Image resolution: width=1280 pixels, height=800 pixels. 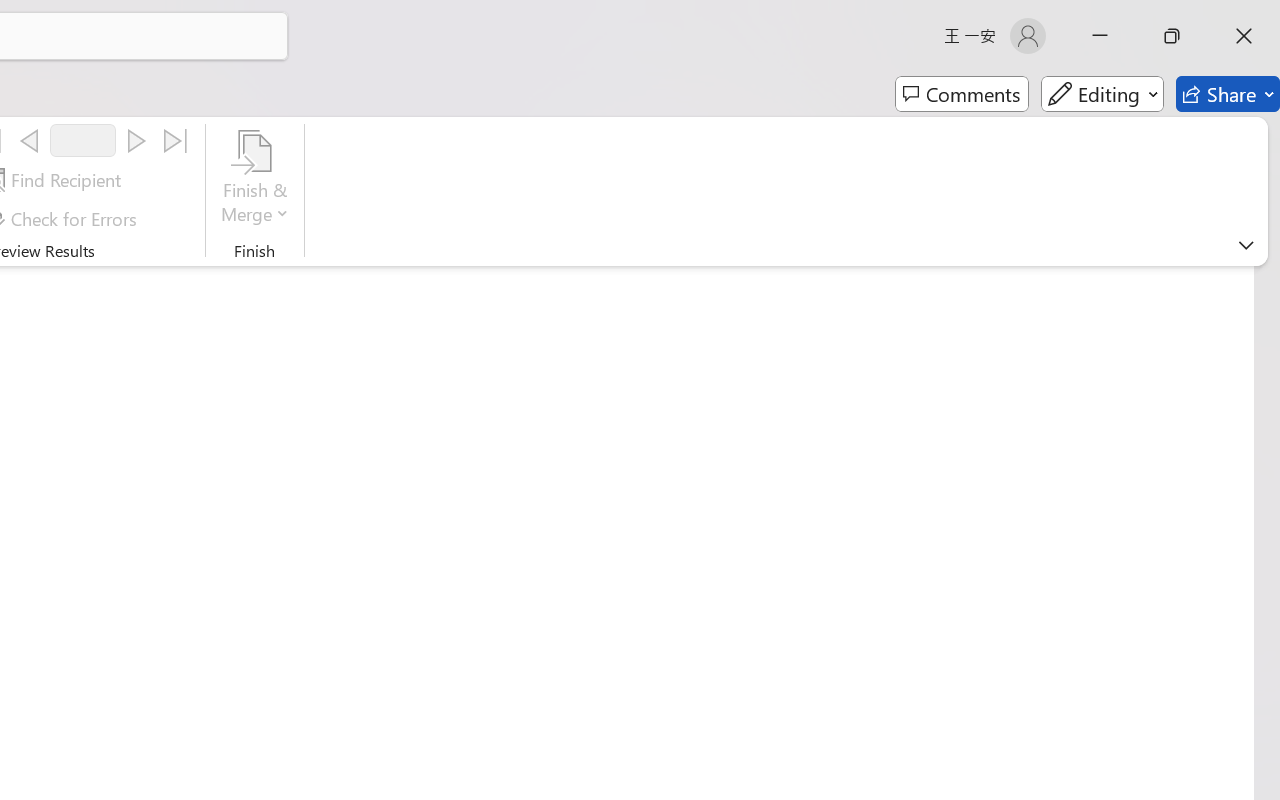 I want to click on Close, so click(x=1244, y=36).